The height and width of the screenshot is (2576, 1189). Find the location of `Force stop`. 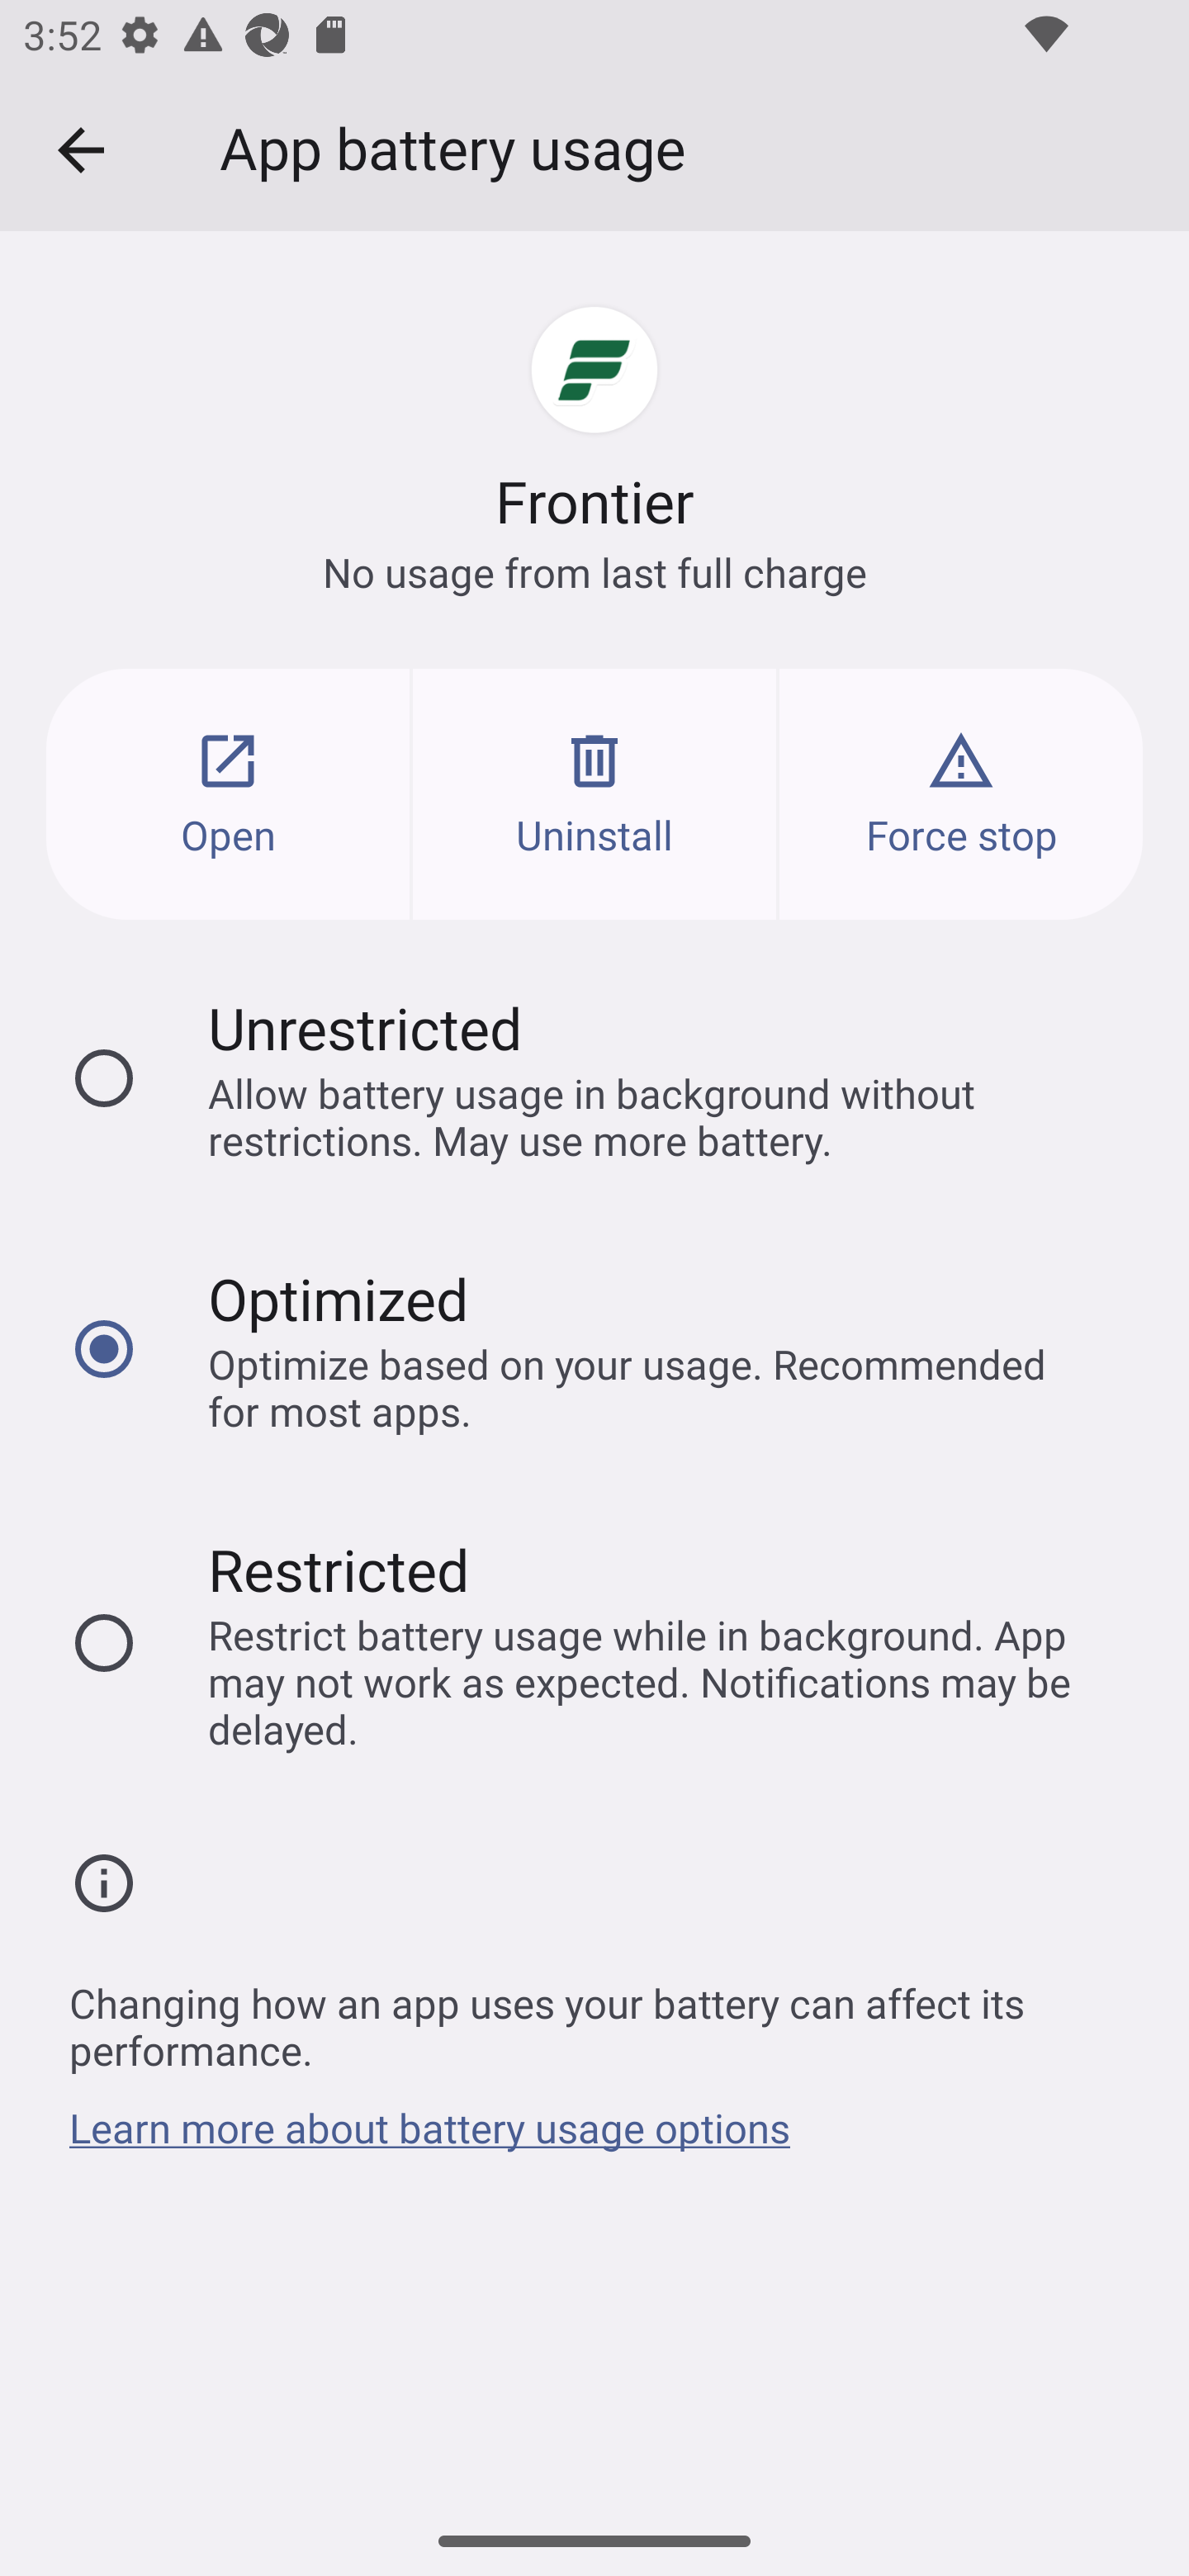

Force stop is located at coordinates (961, 794).